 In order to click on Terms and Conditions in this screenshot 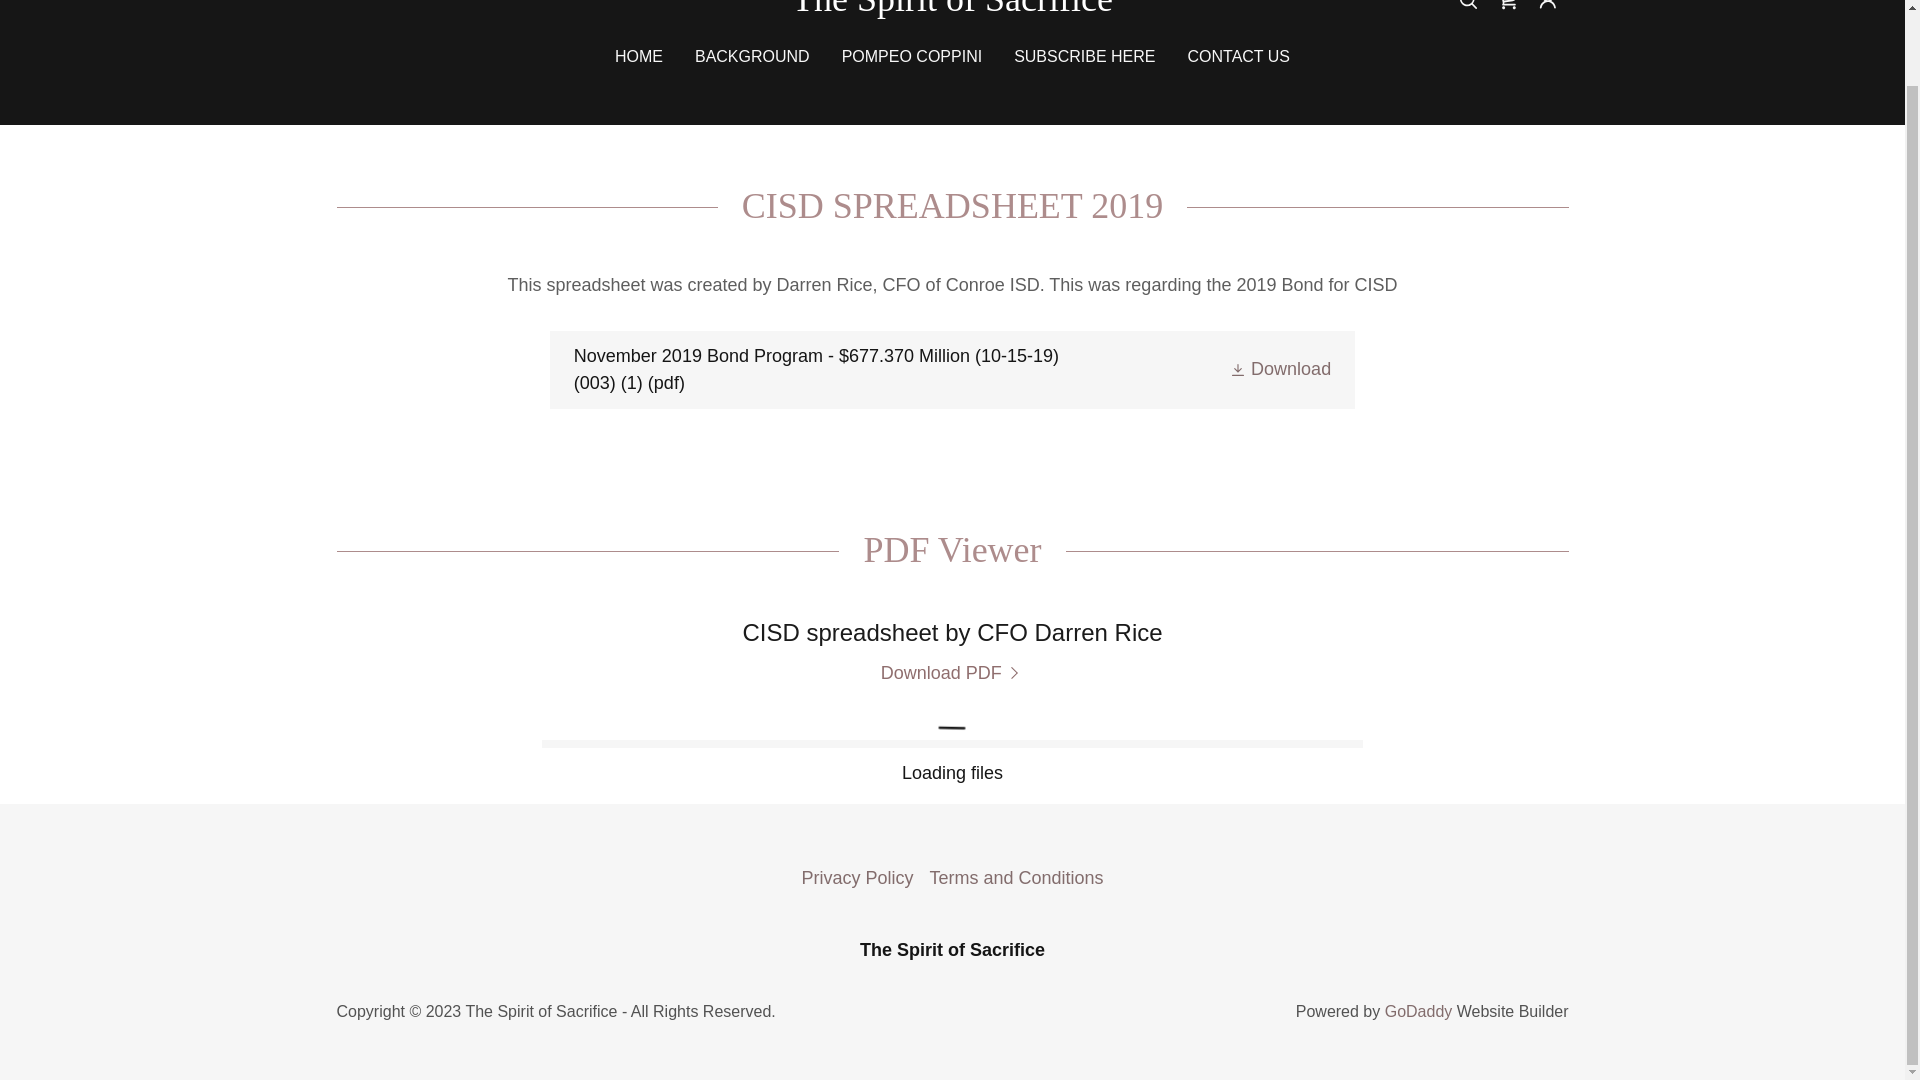, I will do `click(1016, 878)`.